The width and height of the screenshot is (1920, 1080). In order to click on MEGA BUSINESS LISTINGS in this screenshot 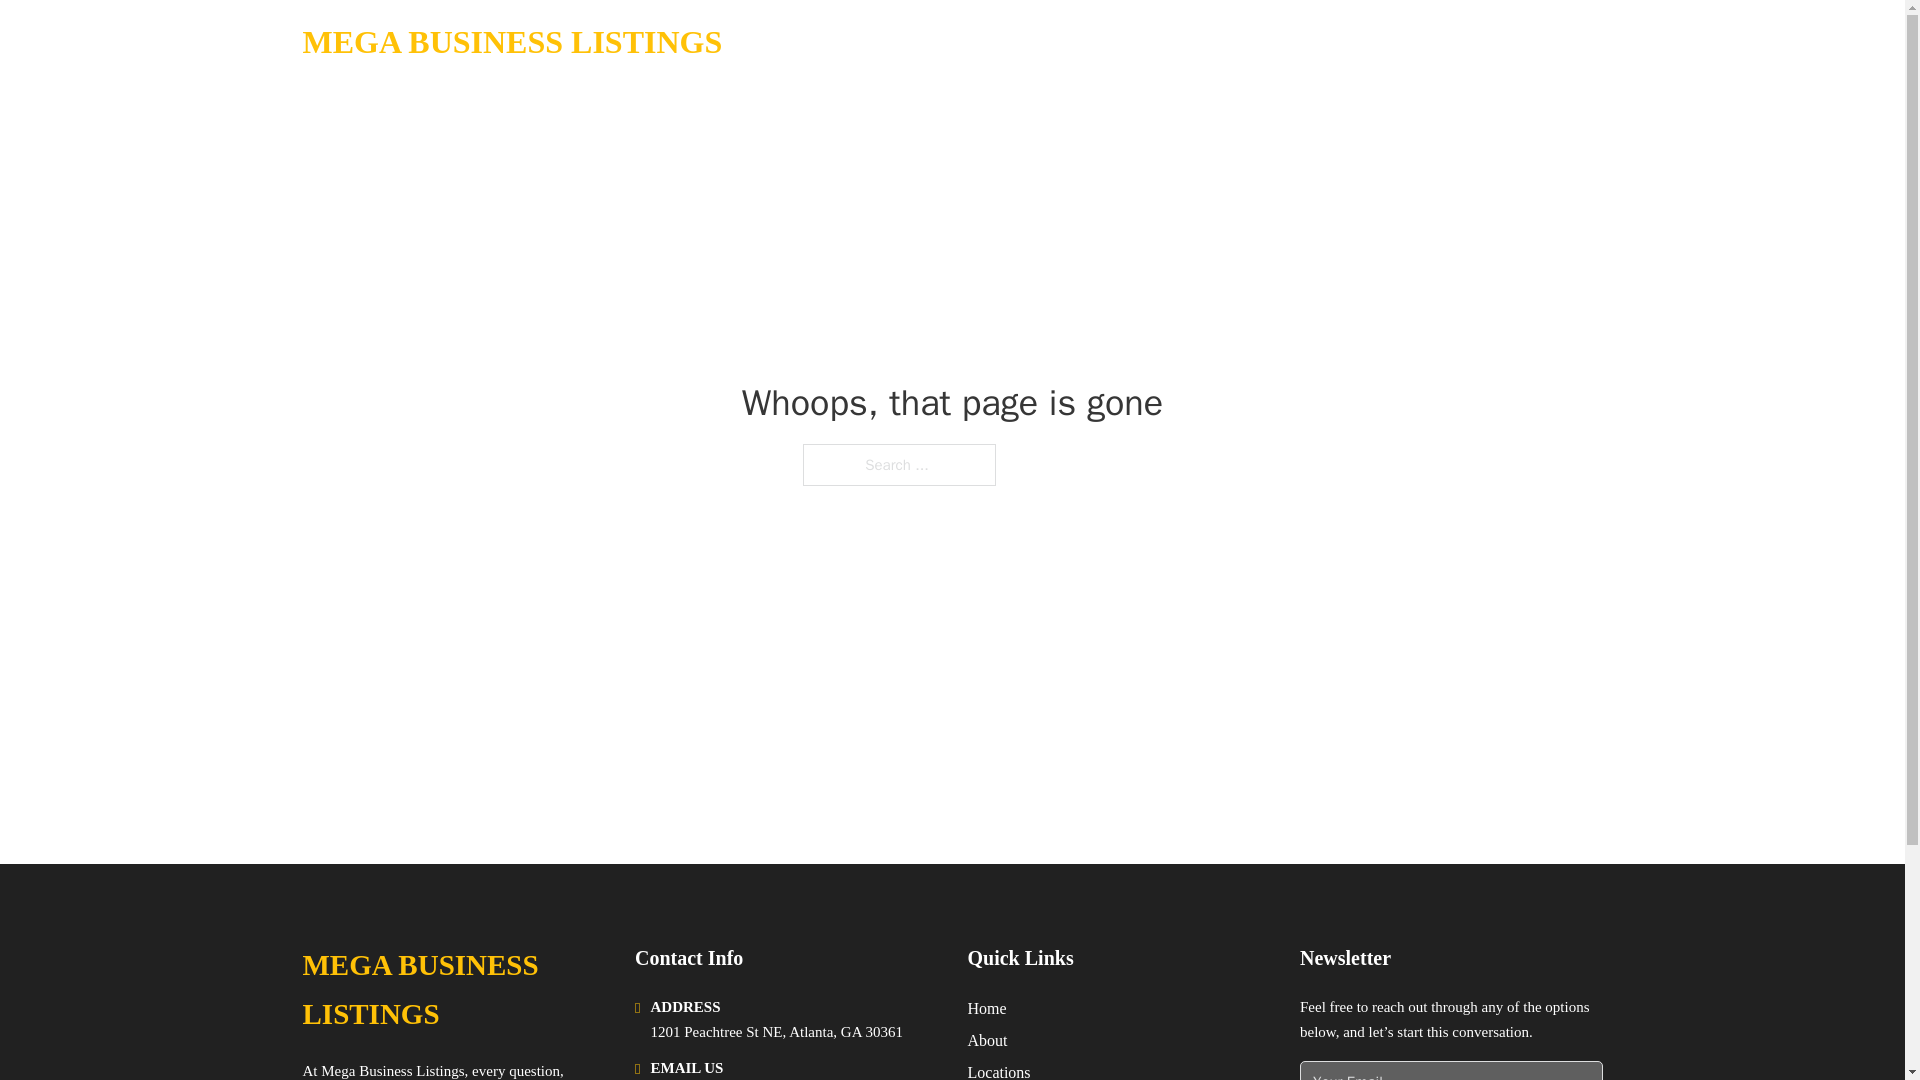, I will do `click(452, 990)`.